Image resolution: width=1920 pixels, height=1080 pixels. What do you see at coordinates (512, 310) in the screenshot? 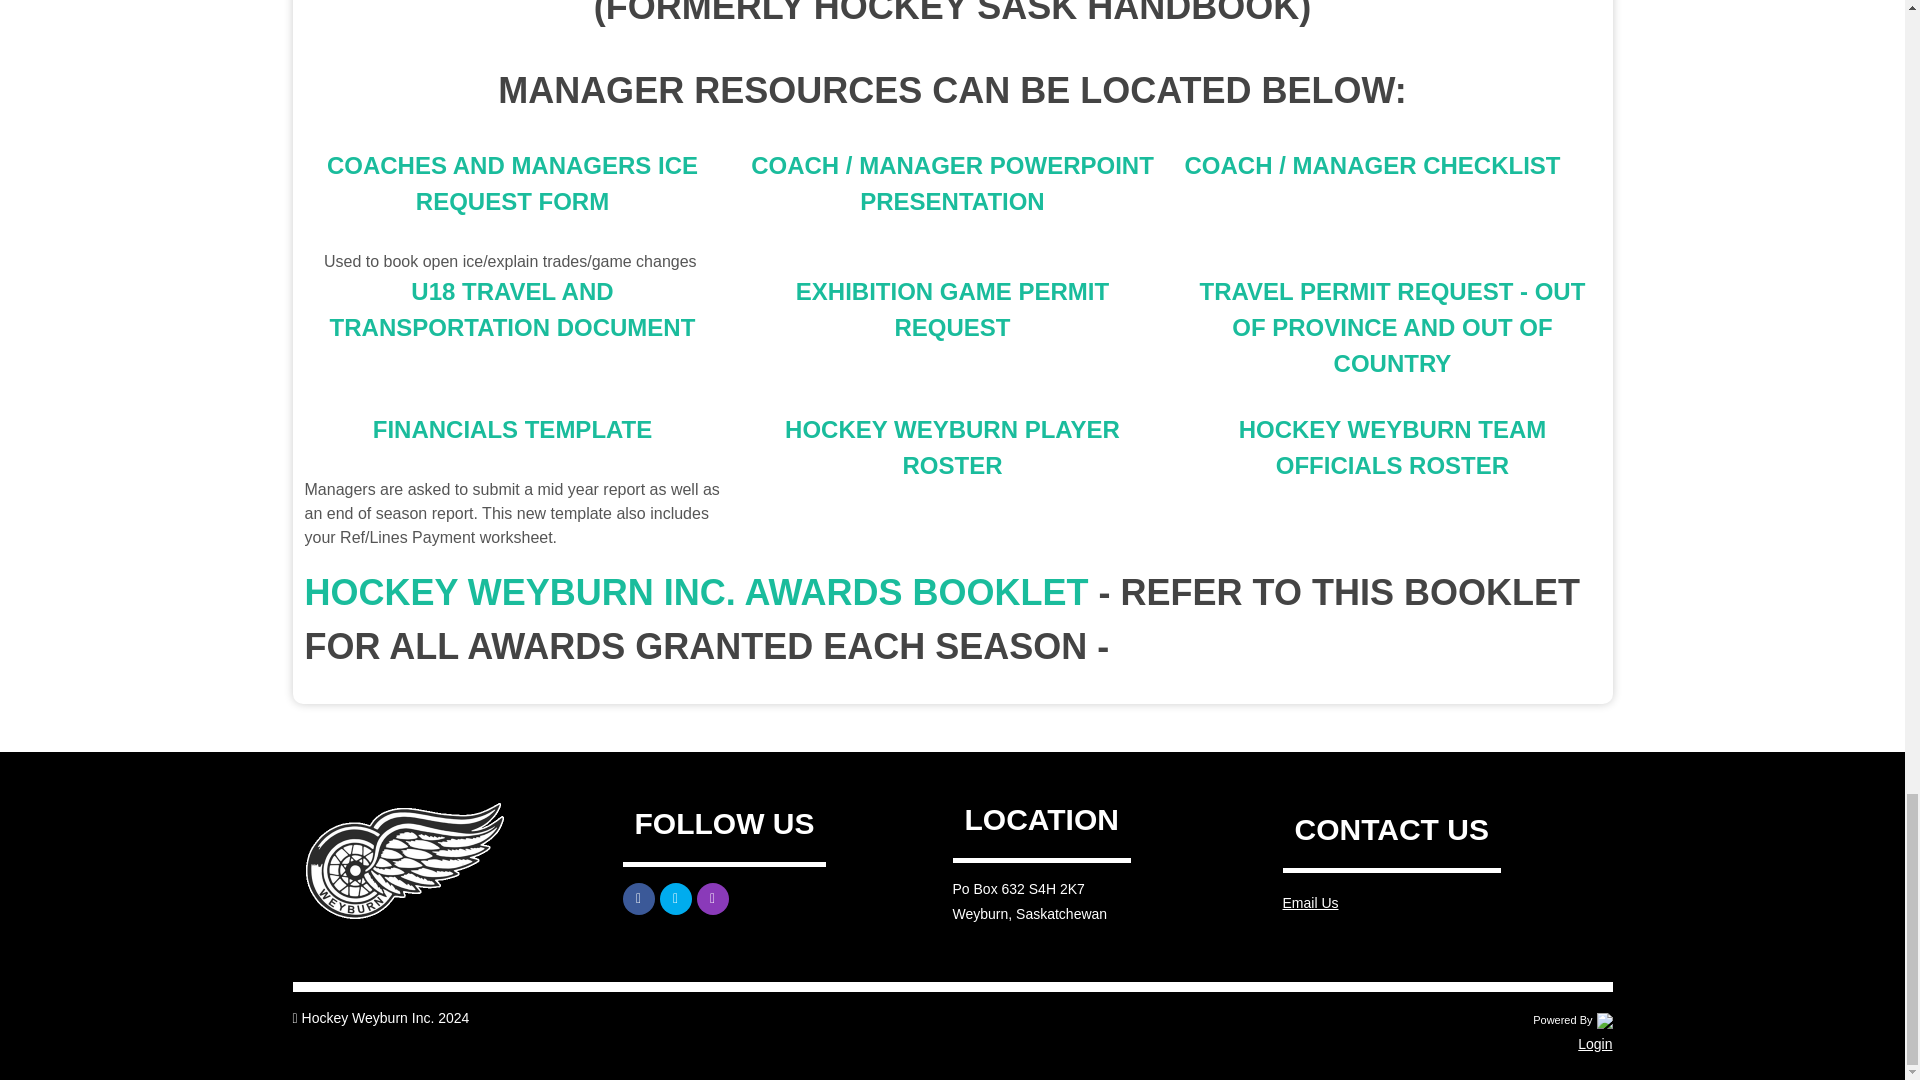
I see `Rich Text Editor, editor9` at bounding box center [512, 310].